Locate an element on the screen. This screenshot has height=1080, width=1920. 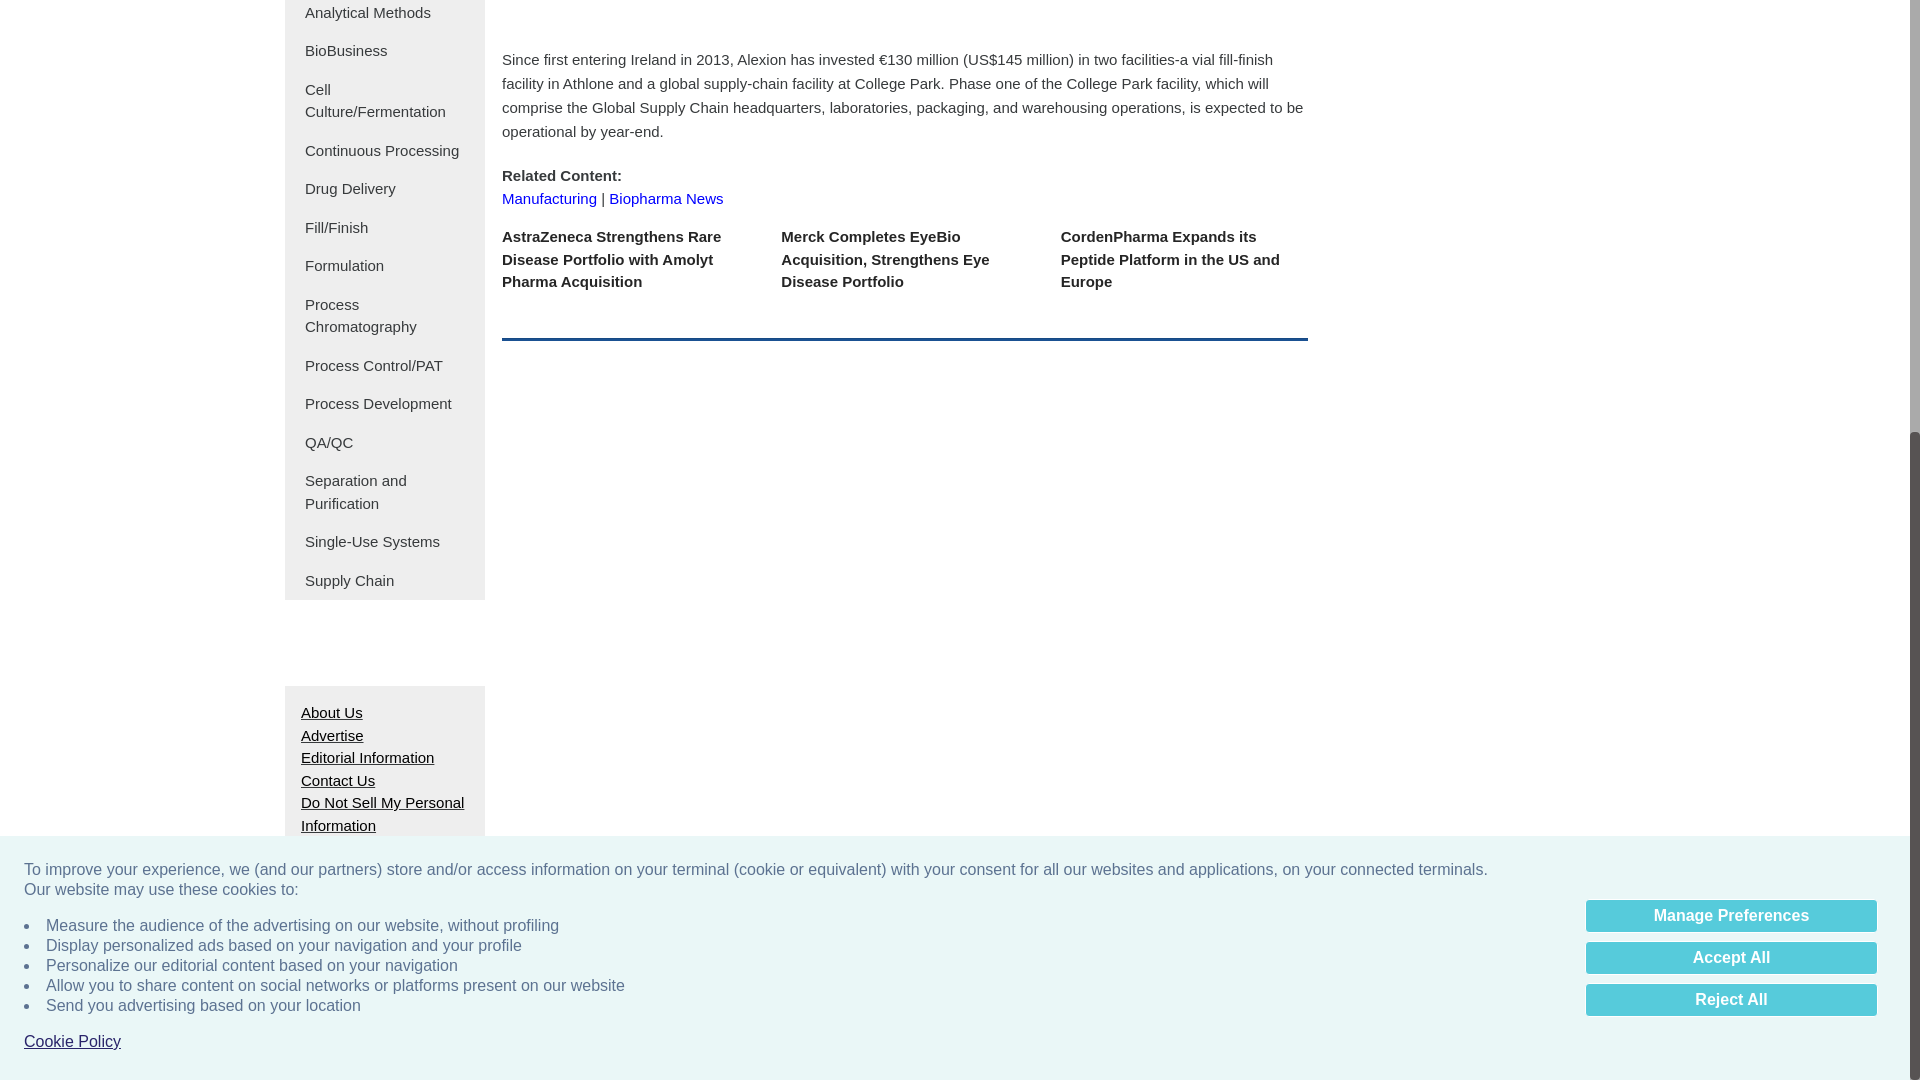
3rd party ad content is located at coordinates (905, 16).